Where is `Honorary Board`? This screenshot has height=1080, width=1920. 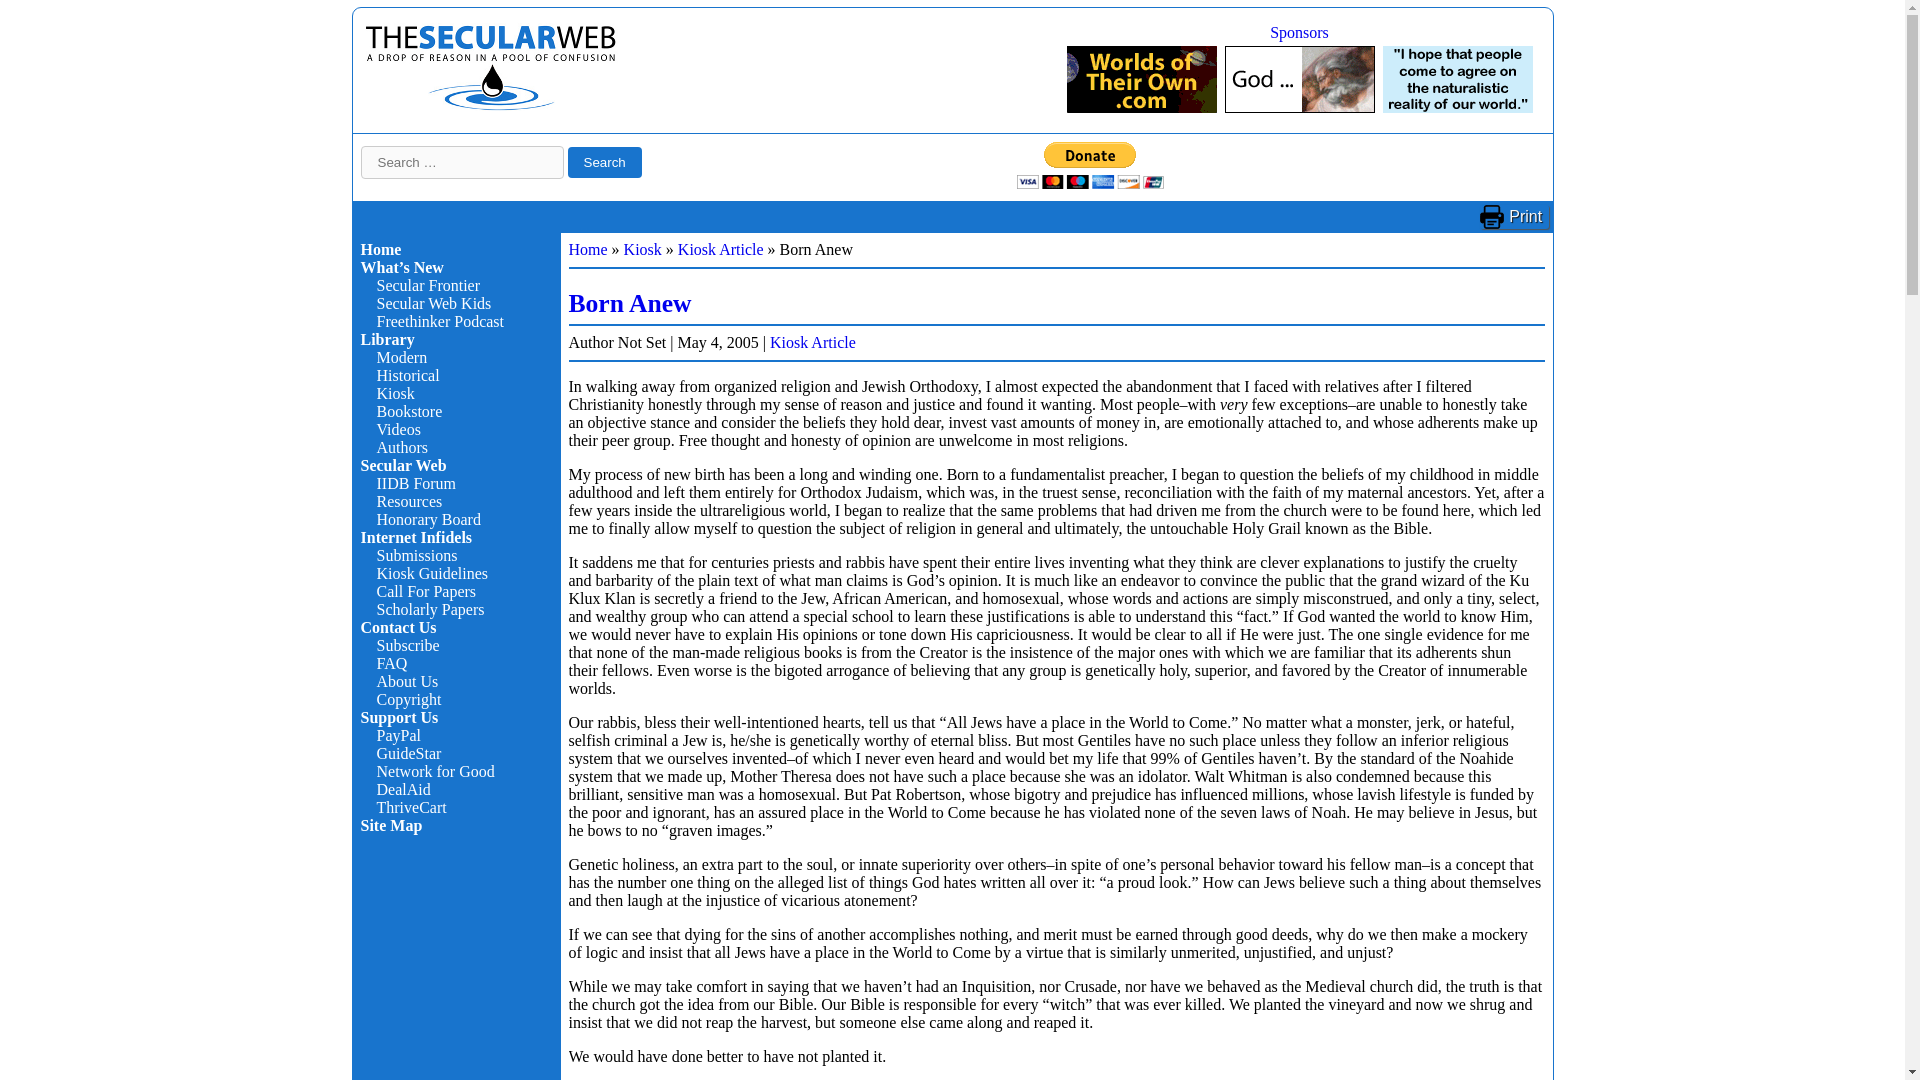 Honorary Board is located at coordinates (428, 519).